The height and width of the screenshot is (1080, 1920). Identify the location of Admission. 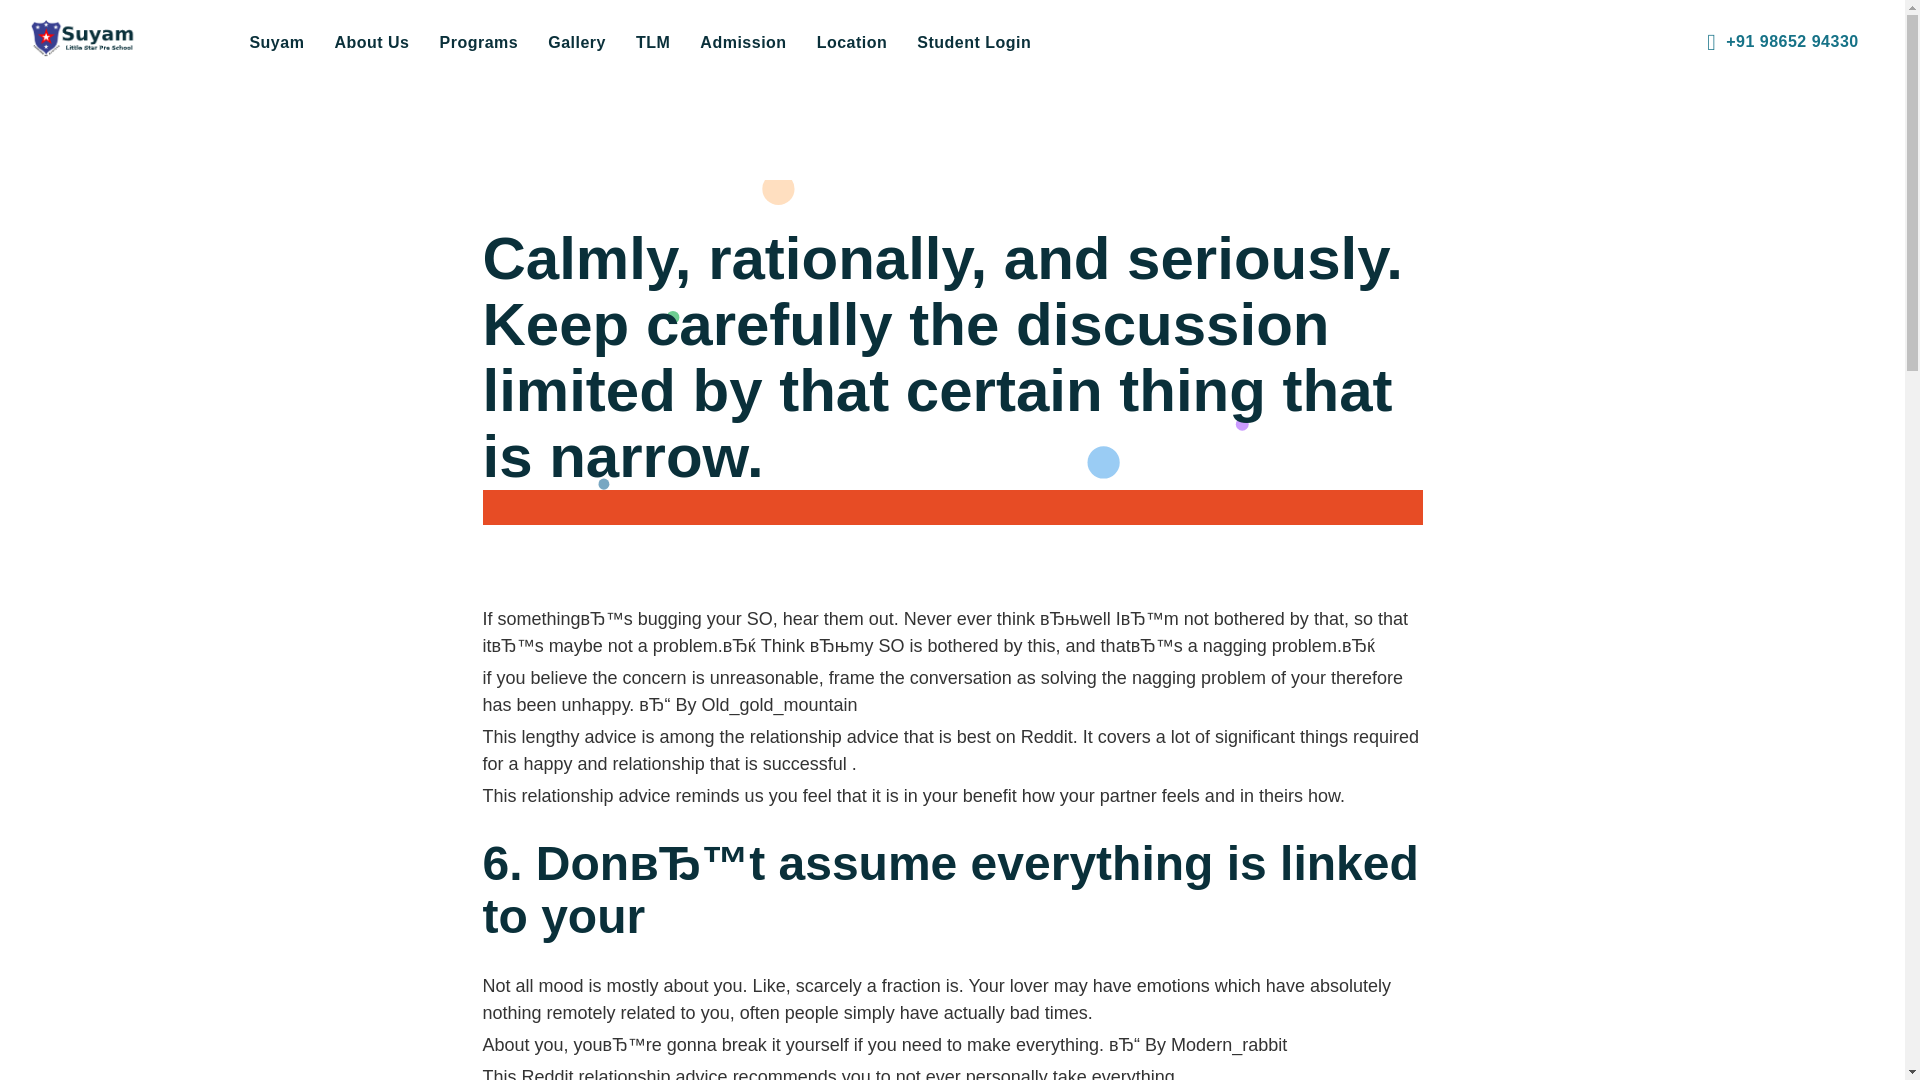
(742, 42).